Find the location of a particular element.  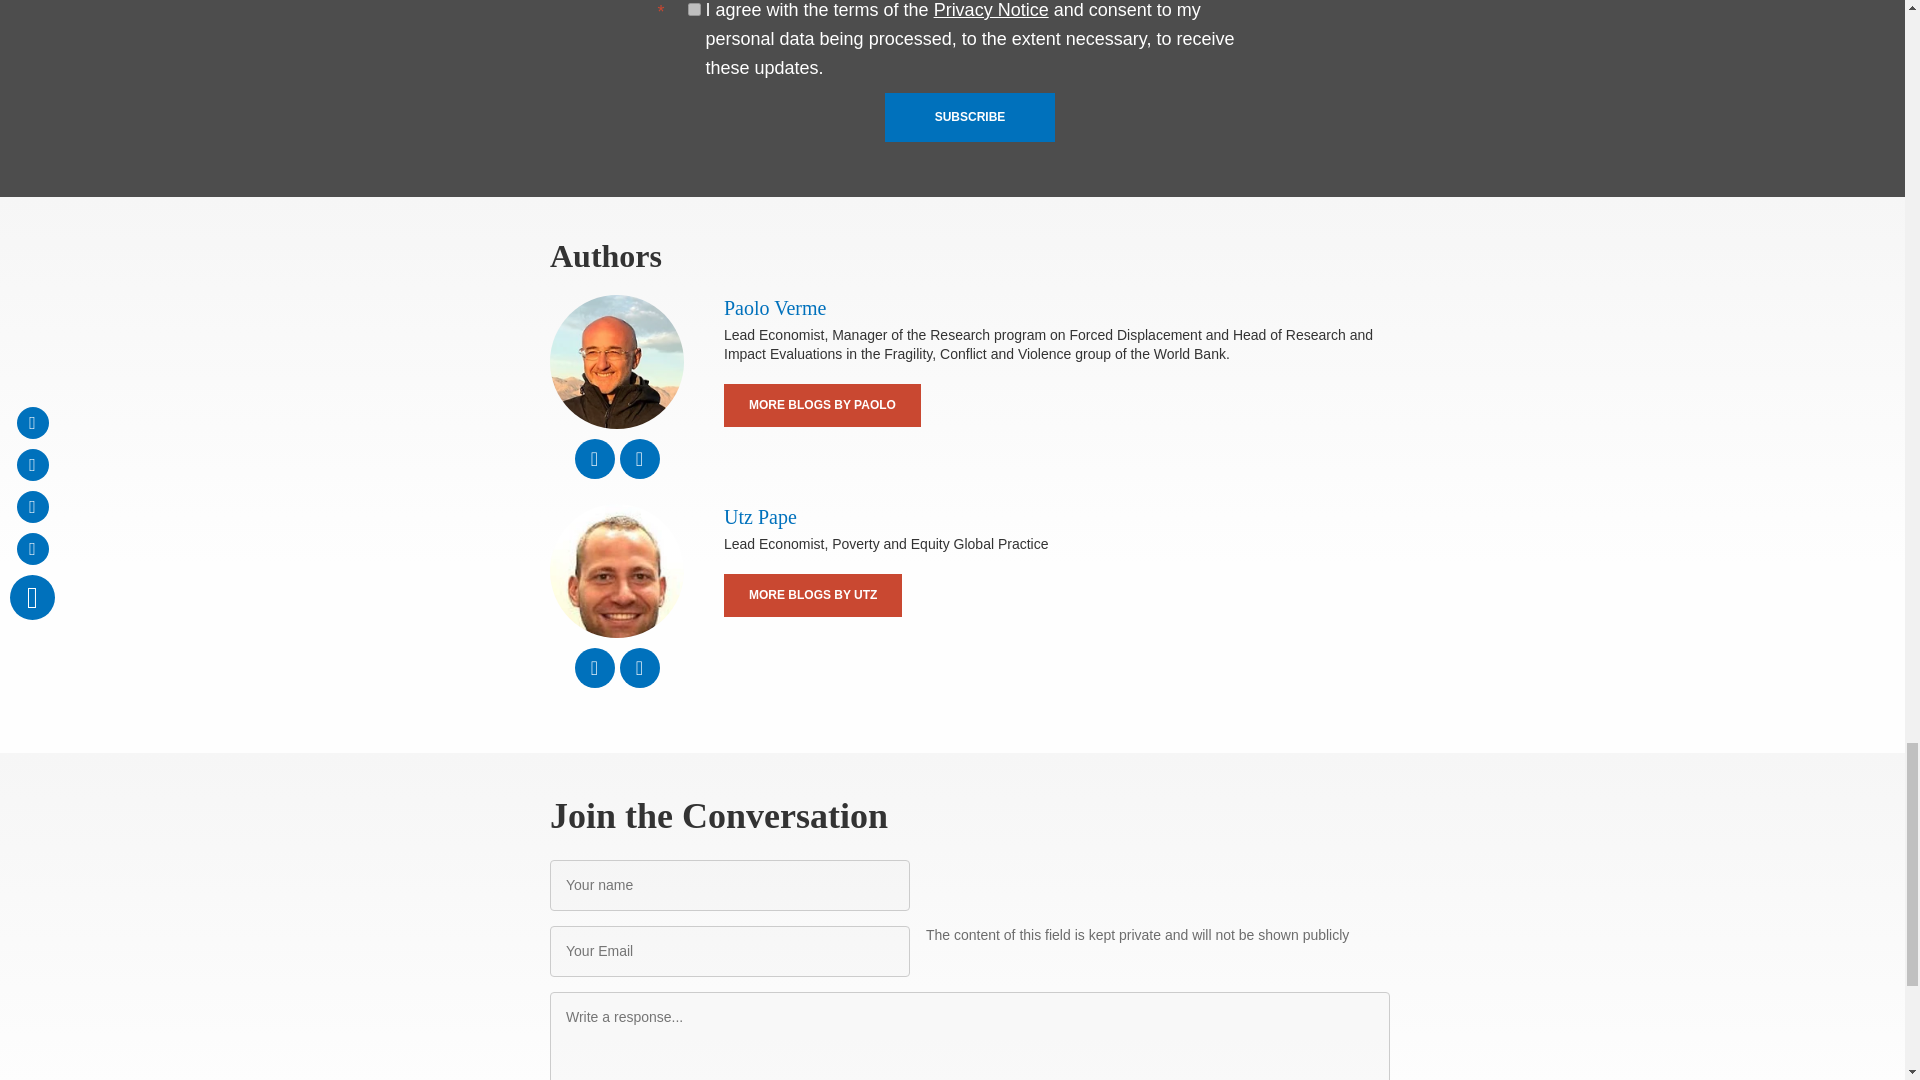

SUBSCRIBE is located at coordinates (970, 116).